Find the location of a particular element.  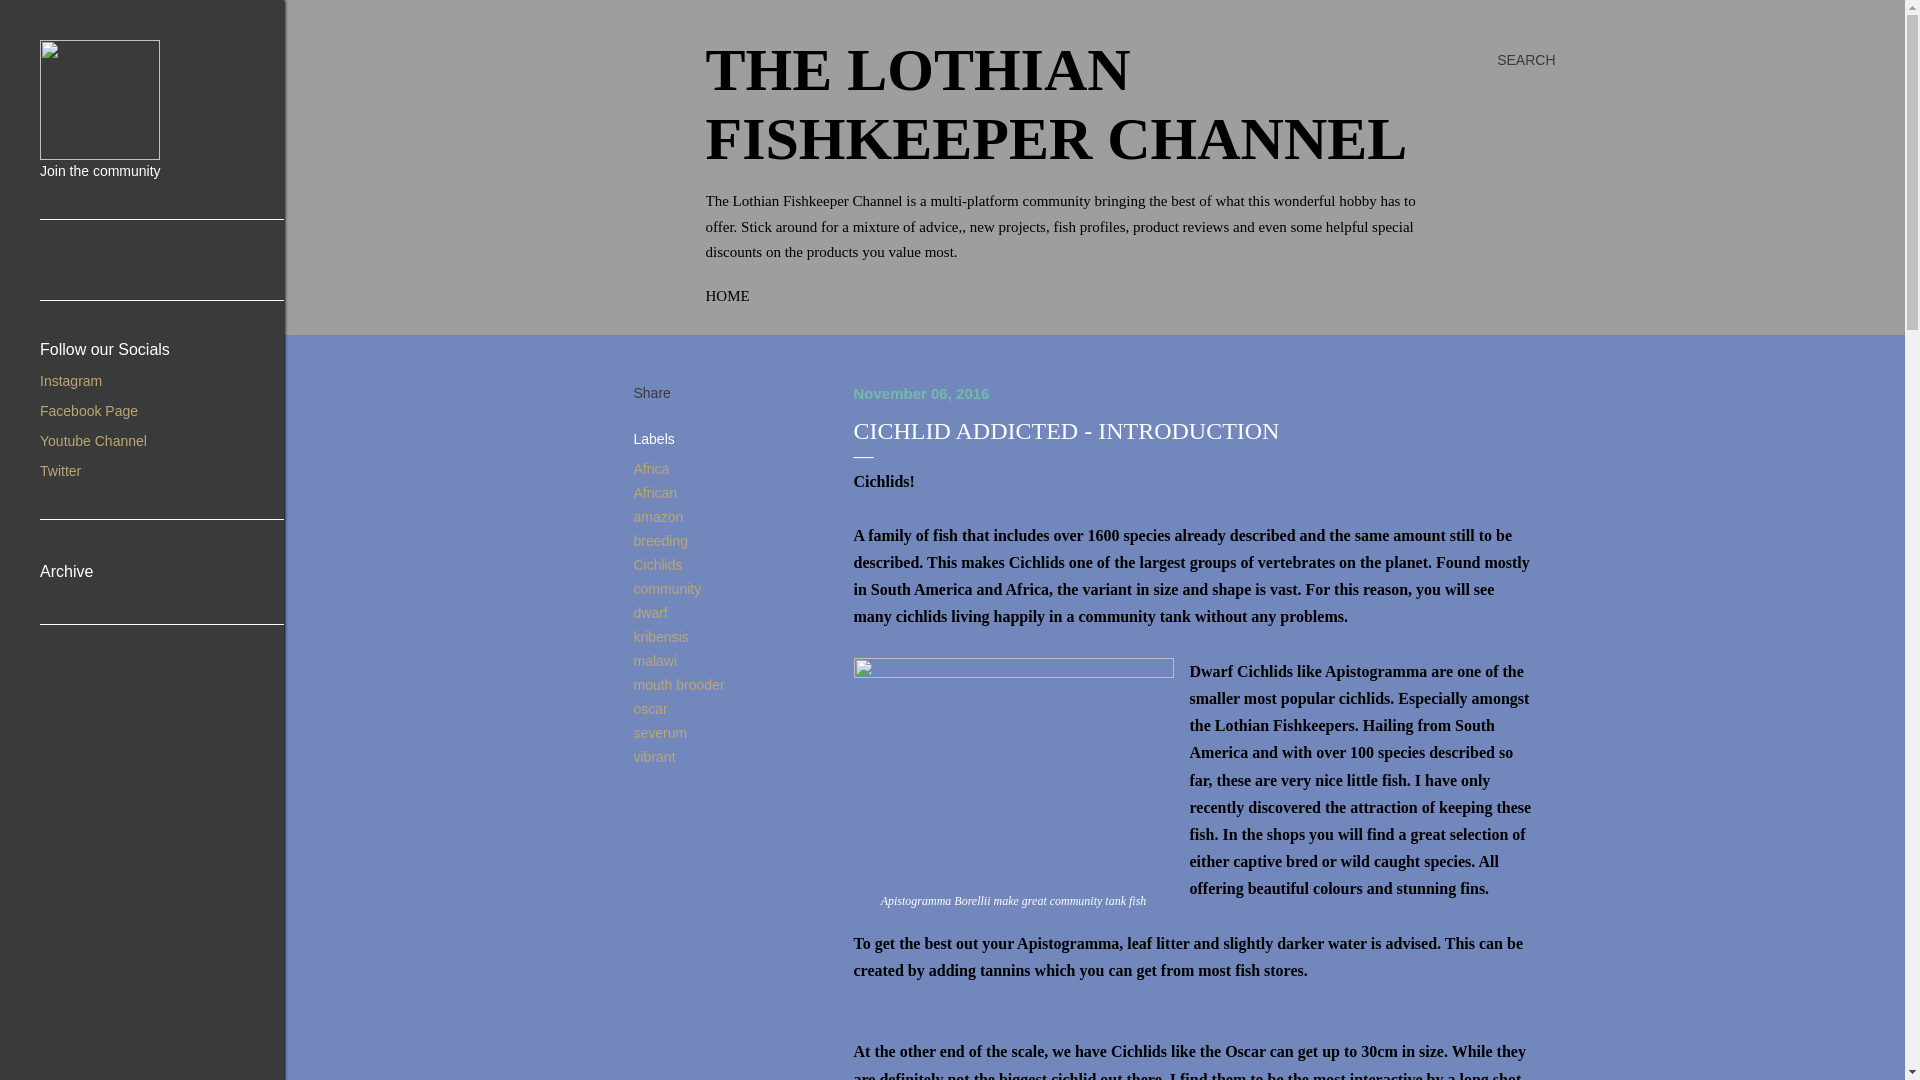

African is located at coordinates (655, 492).